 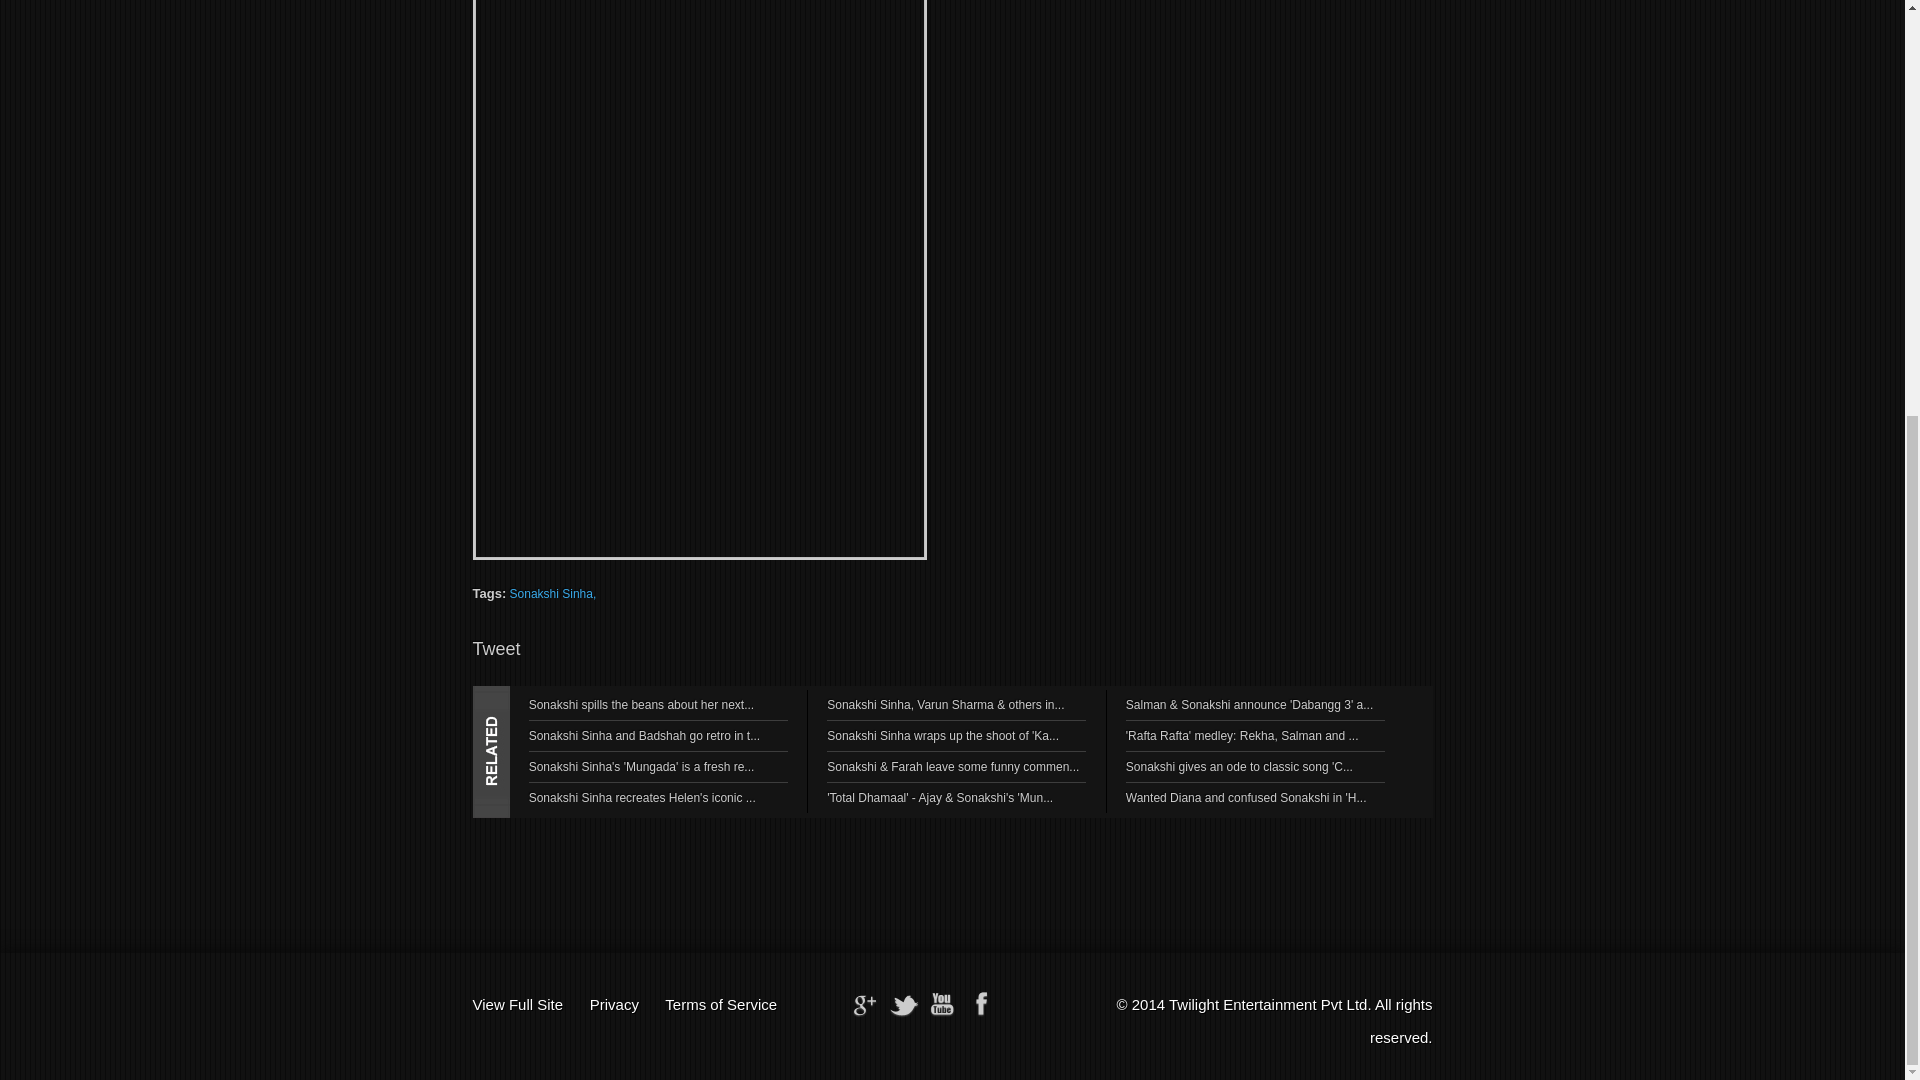 I want to click on Twilight Entertainment Pvt Ltd., so click(x=1270, y=1004).